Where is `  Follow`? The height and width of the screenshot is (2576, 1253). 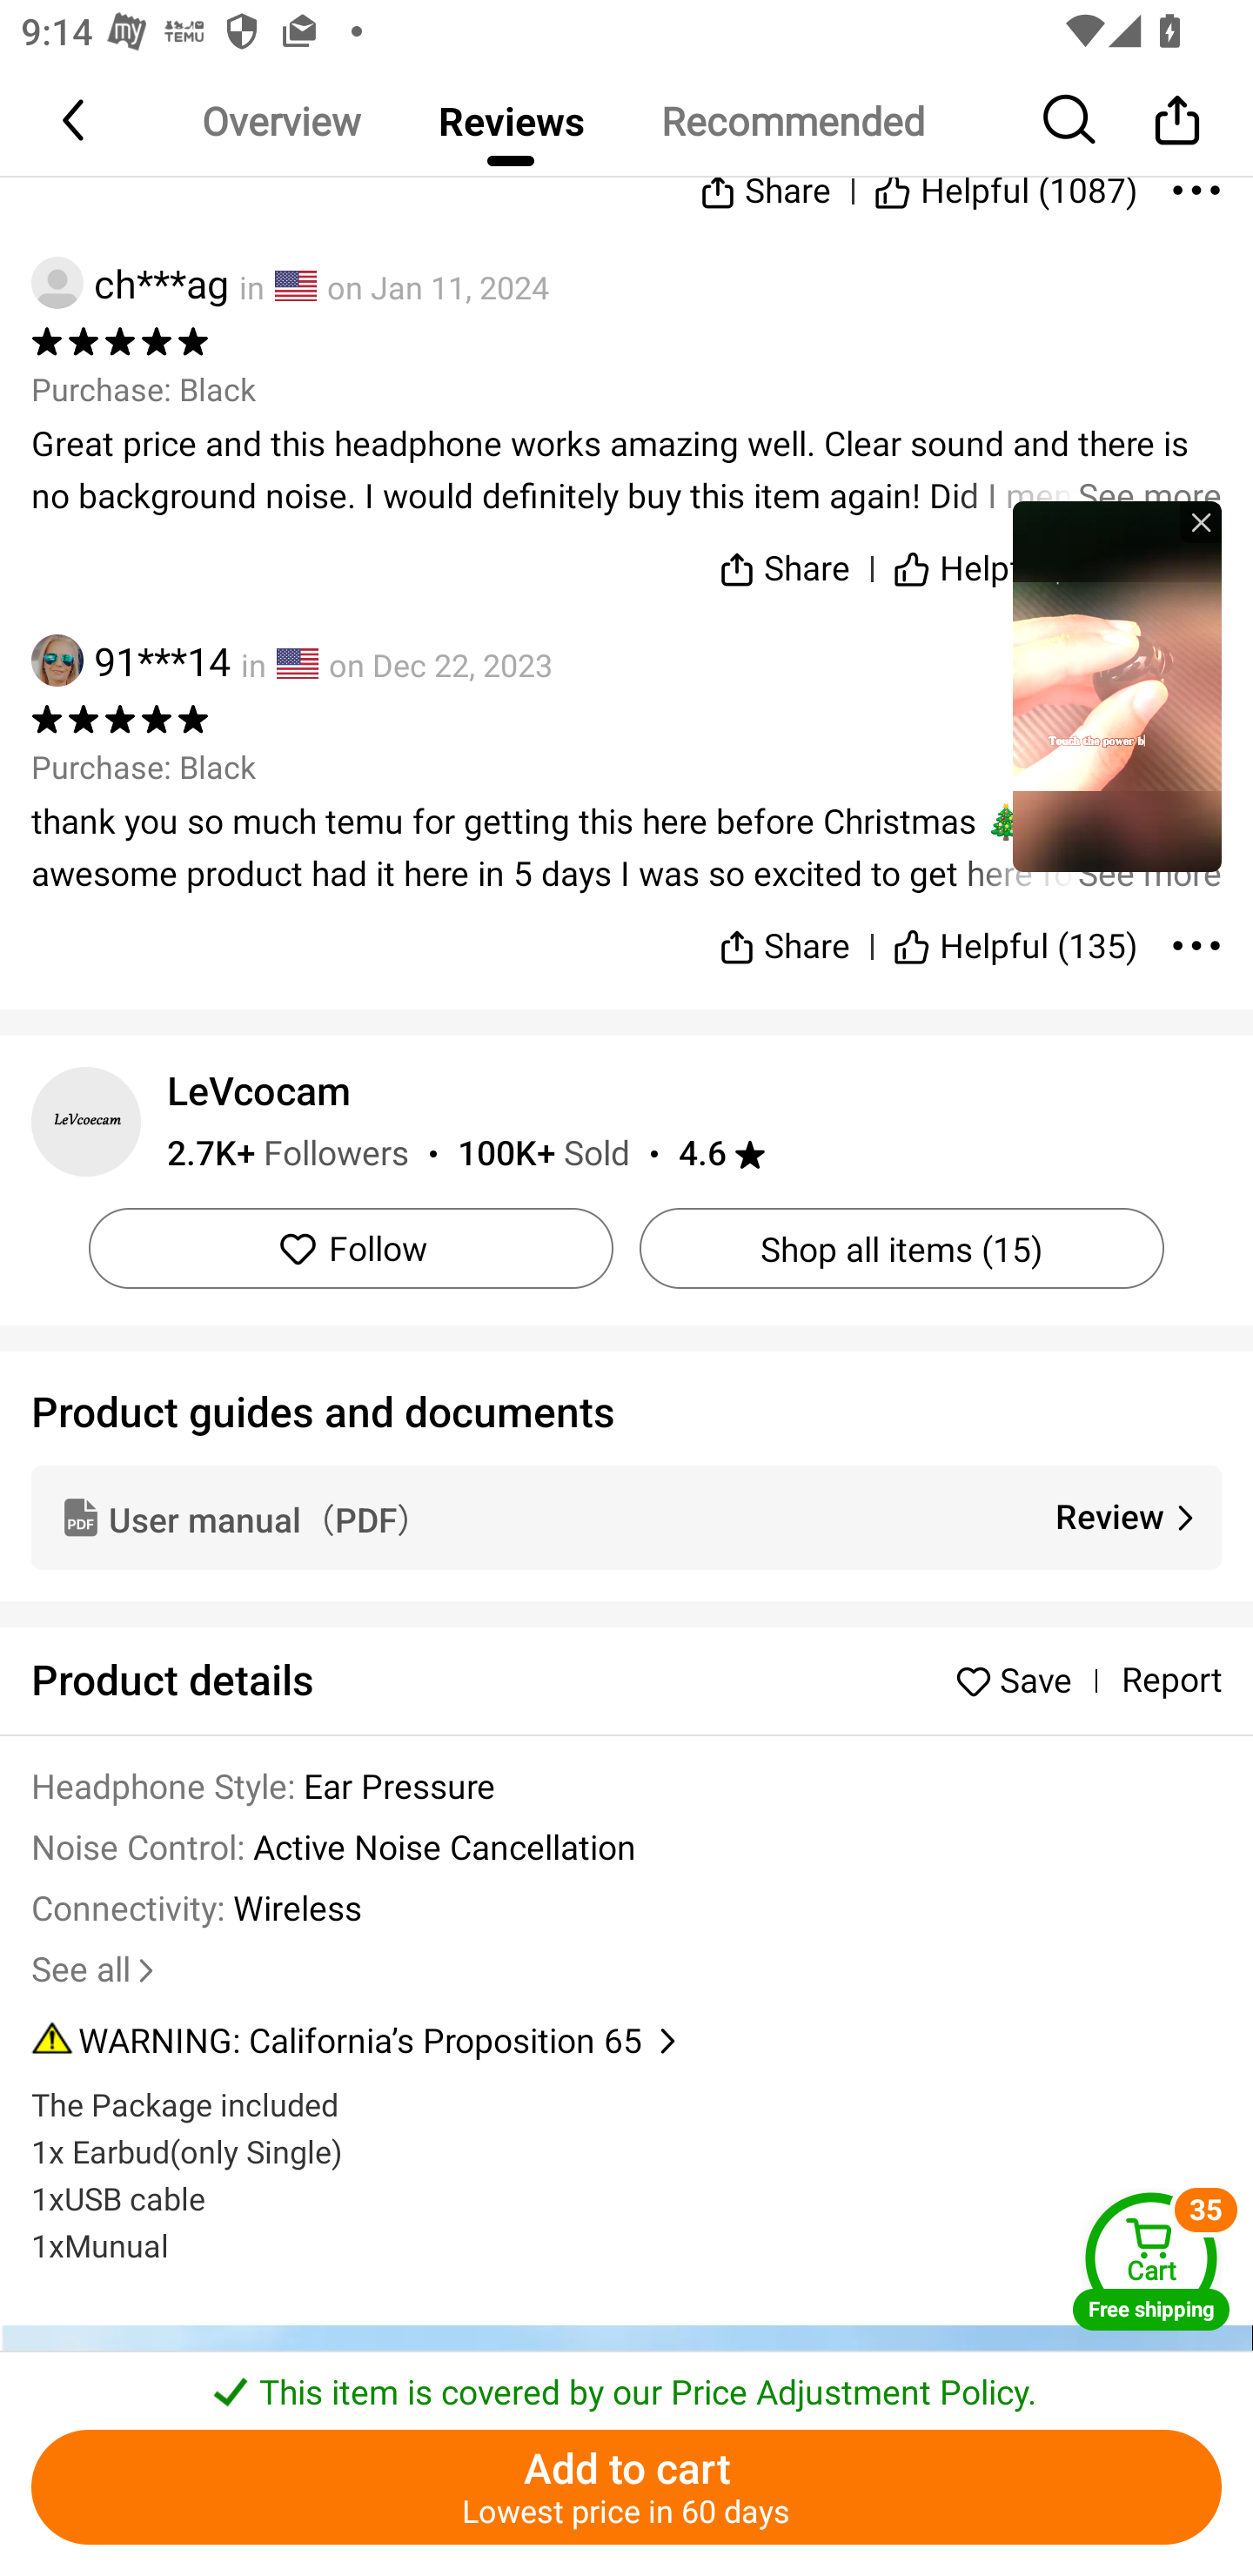
  Follow is located at coordinates (352, 1248).